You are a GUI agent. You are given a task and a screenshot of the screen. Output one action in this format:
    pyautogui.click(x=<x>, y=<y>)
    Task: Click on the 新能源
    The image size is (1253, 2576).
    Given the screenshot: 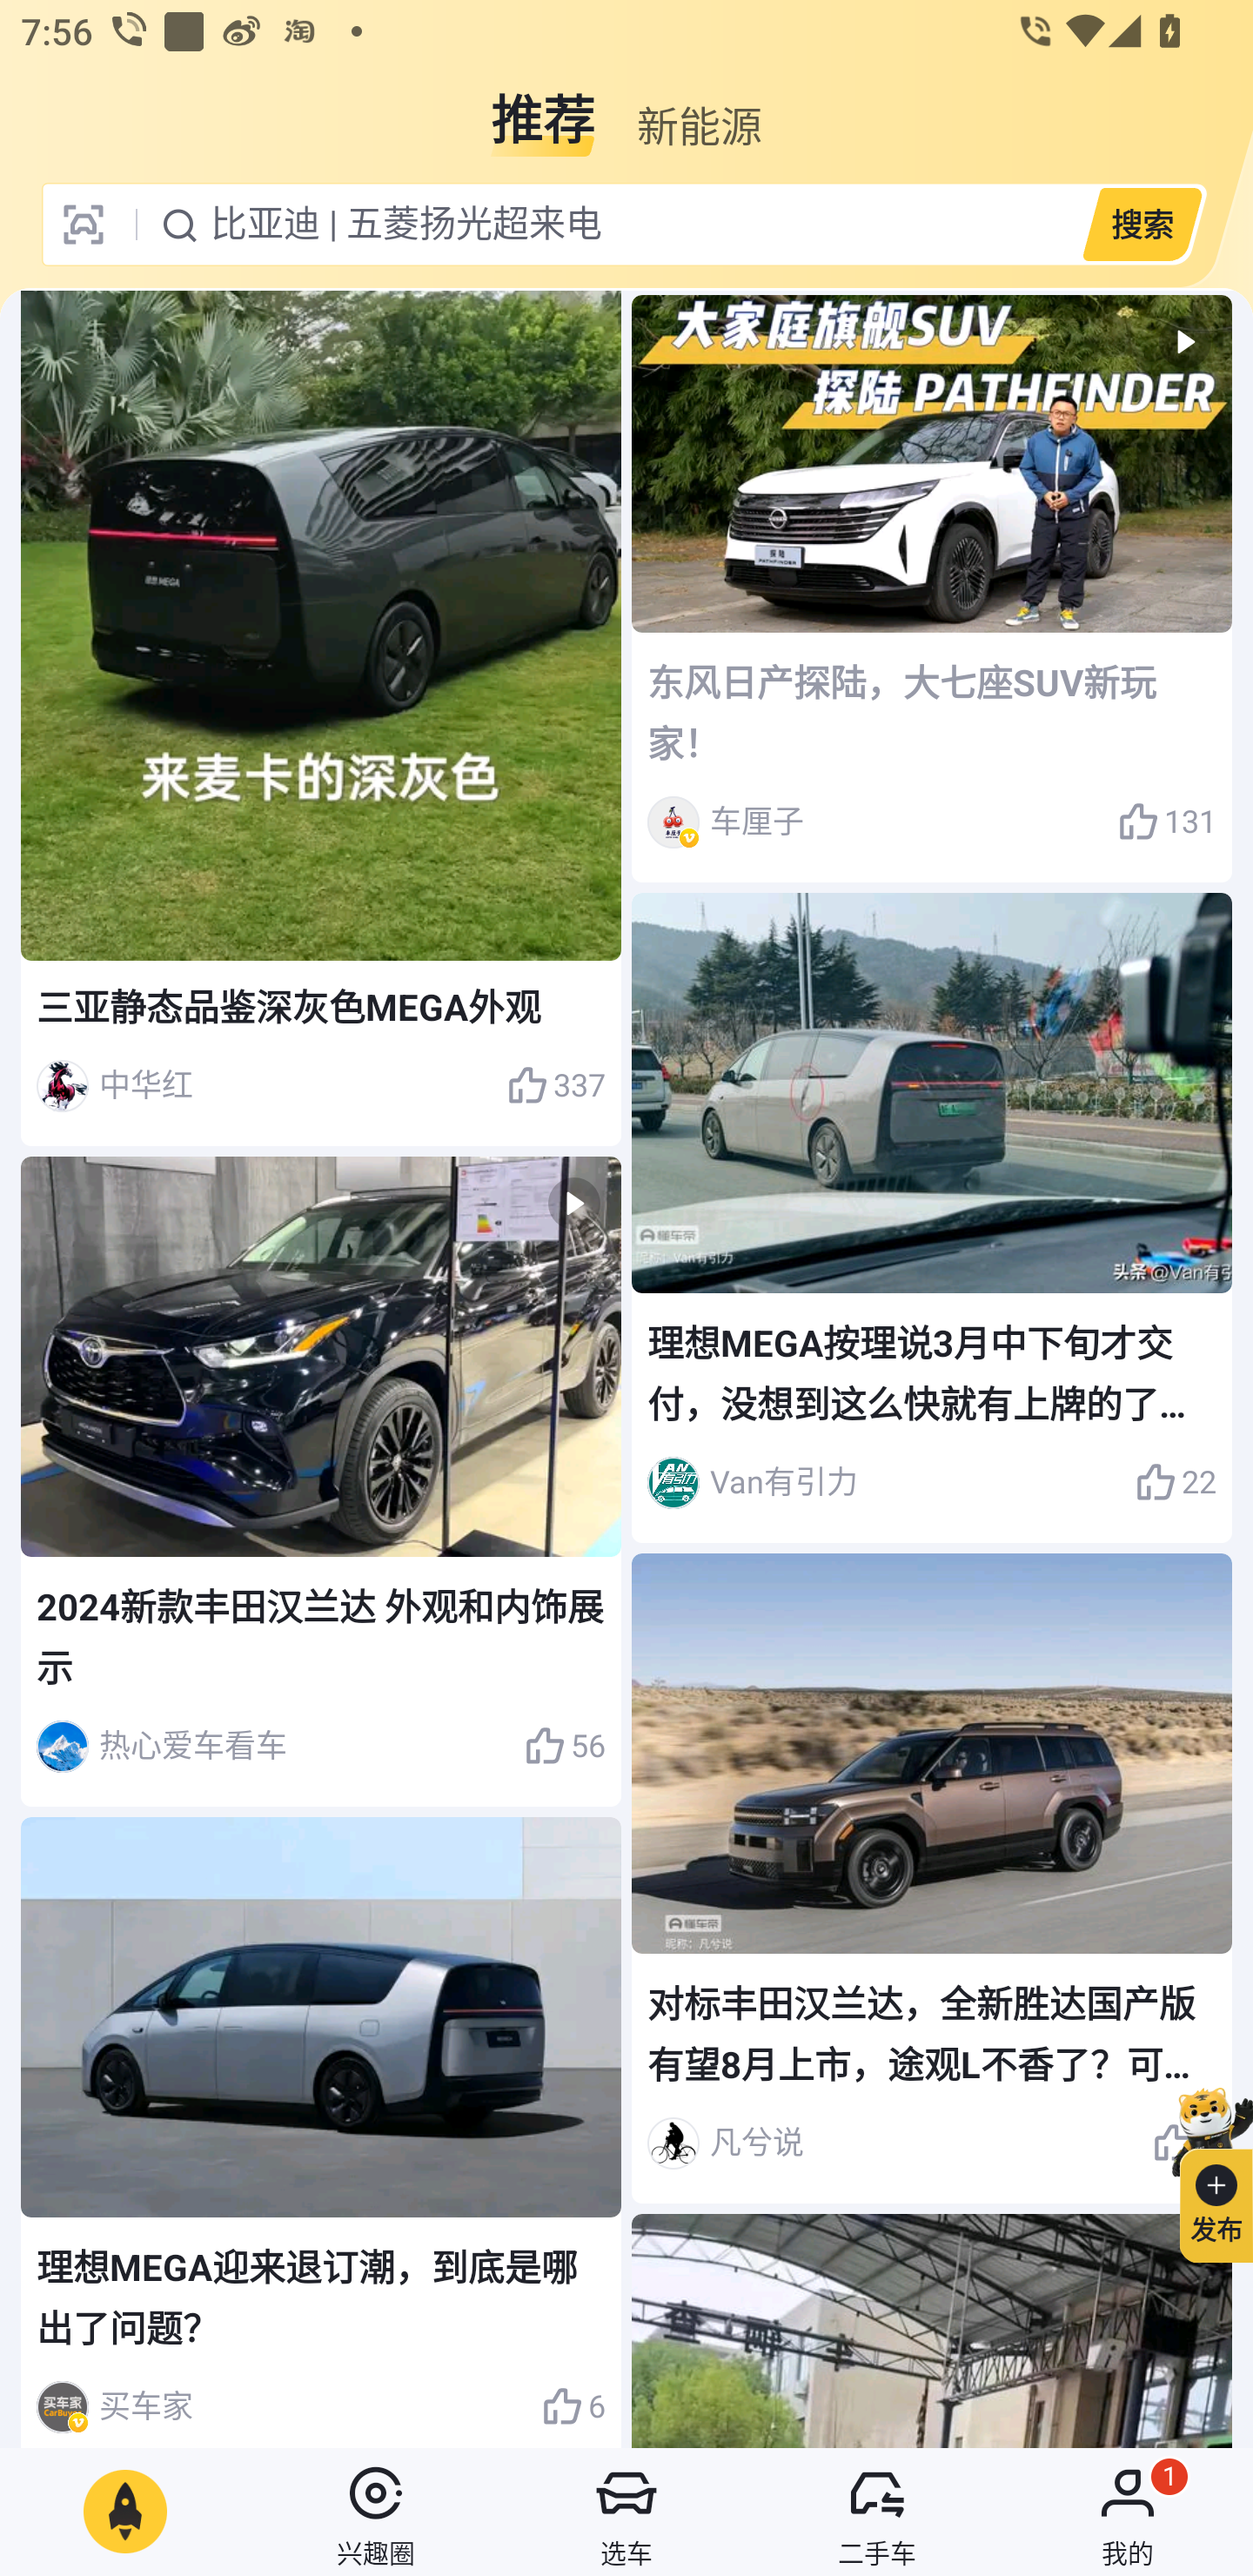 What is the action you would take?
    pyautogui.click(x=699, y=108)
    